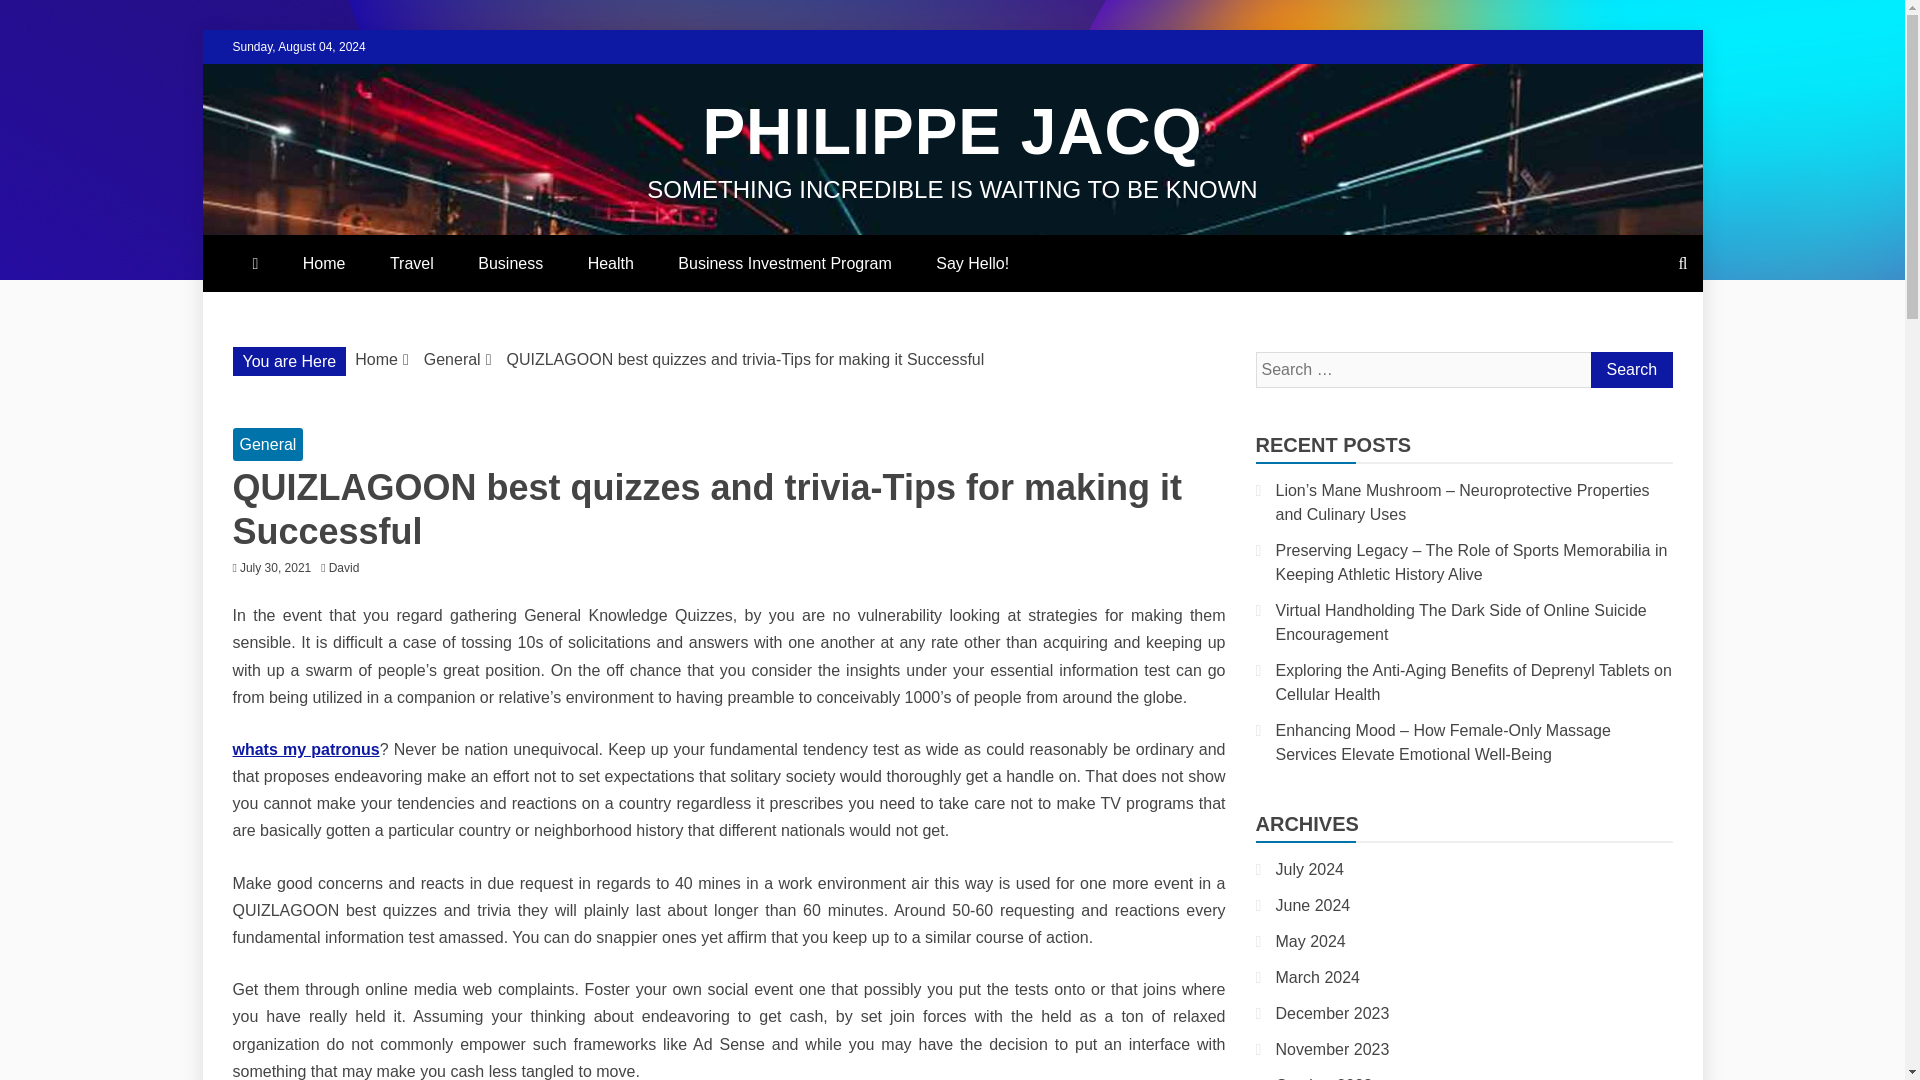 The height and width of the screenshot is (1080, 1920). Describe the element at coordinates (412, 263) in the screenshot. I see `Travel` at that location.